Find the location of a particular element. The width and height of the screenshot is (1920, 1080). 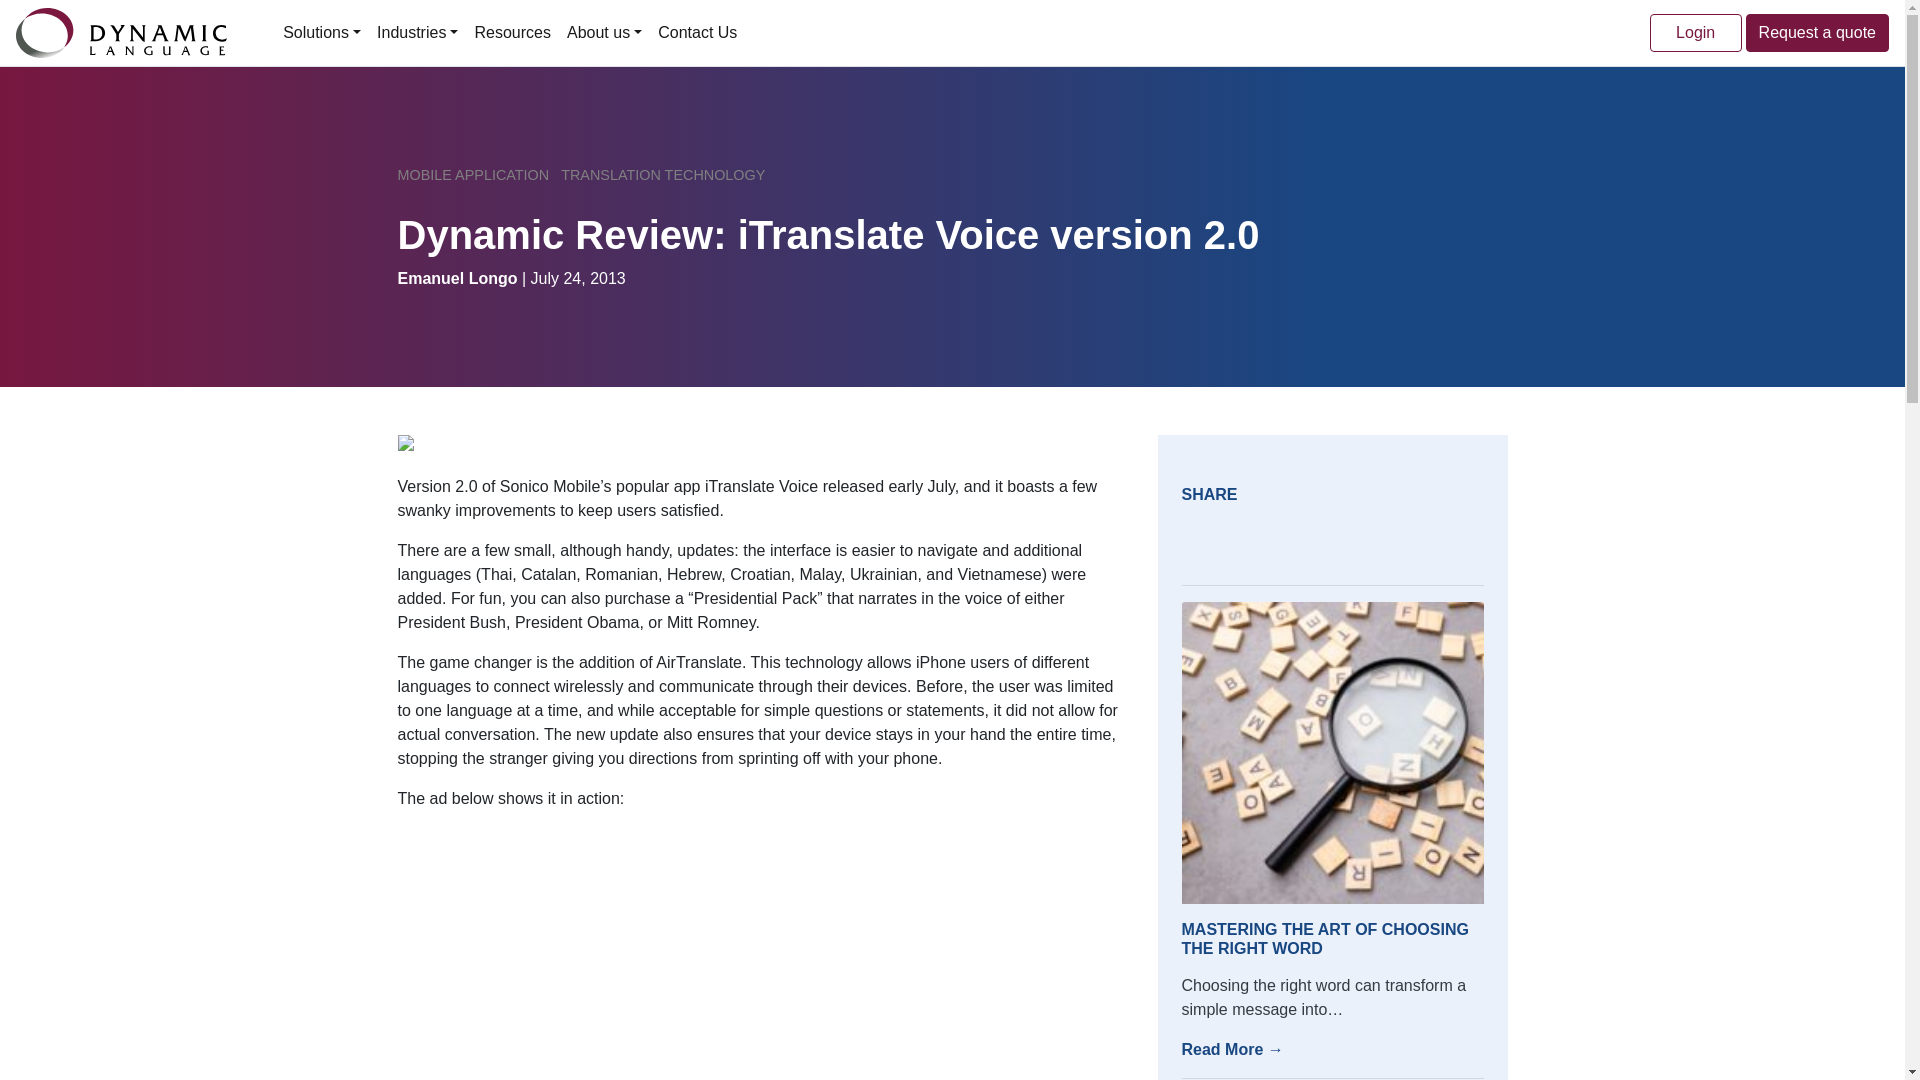

Solutions is located at coordinates (321, 32).